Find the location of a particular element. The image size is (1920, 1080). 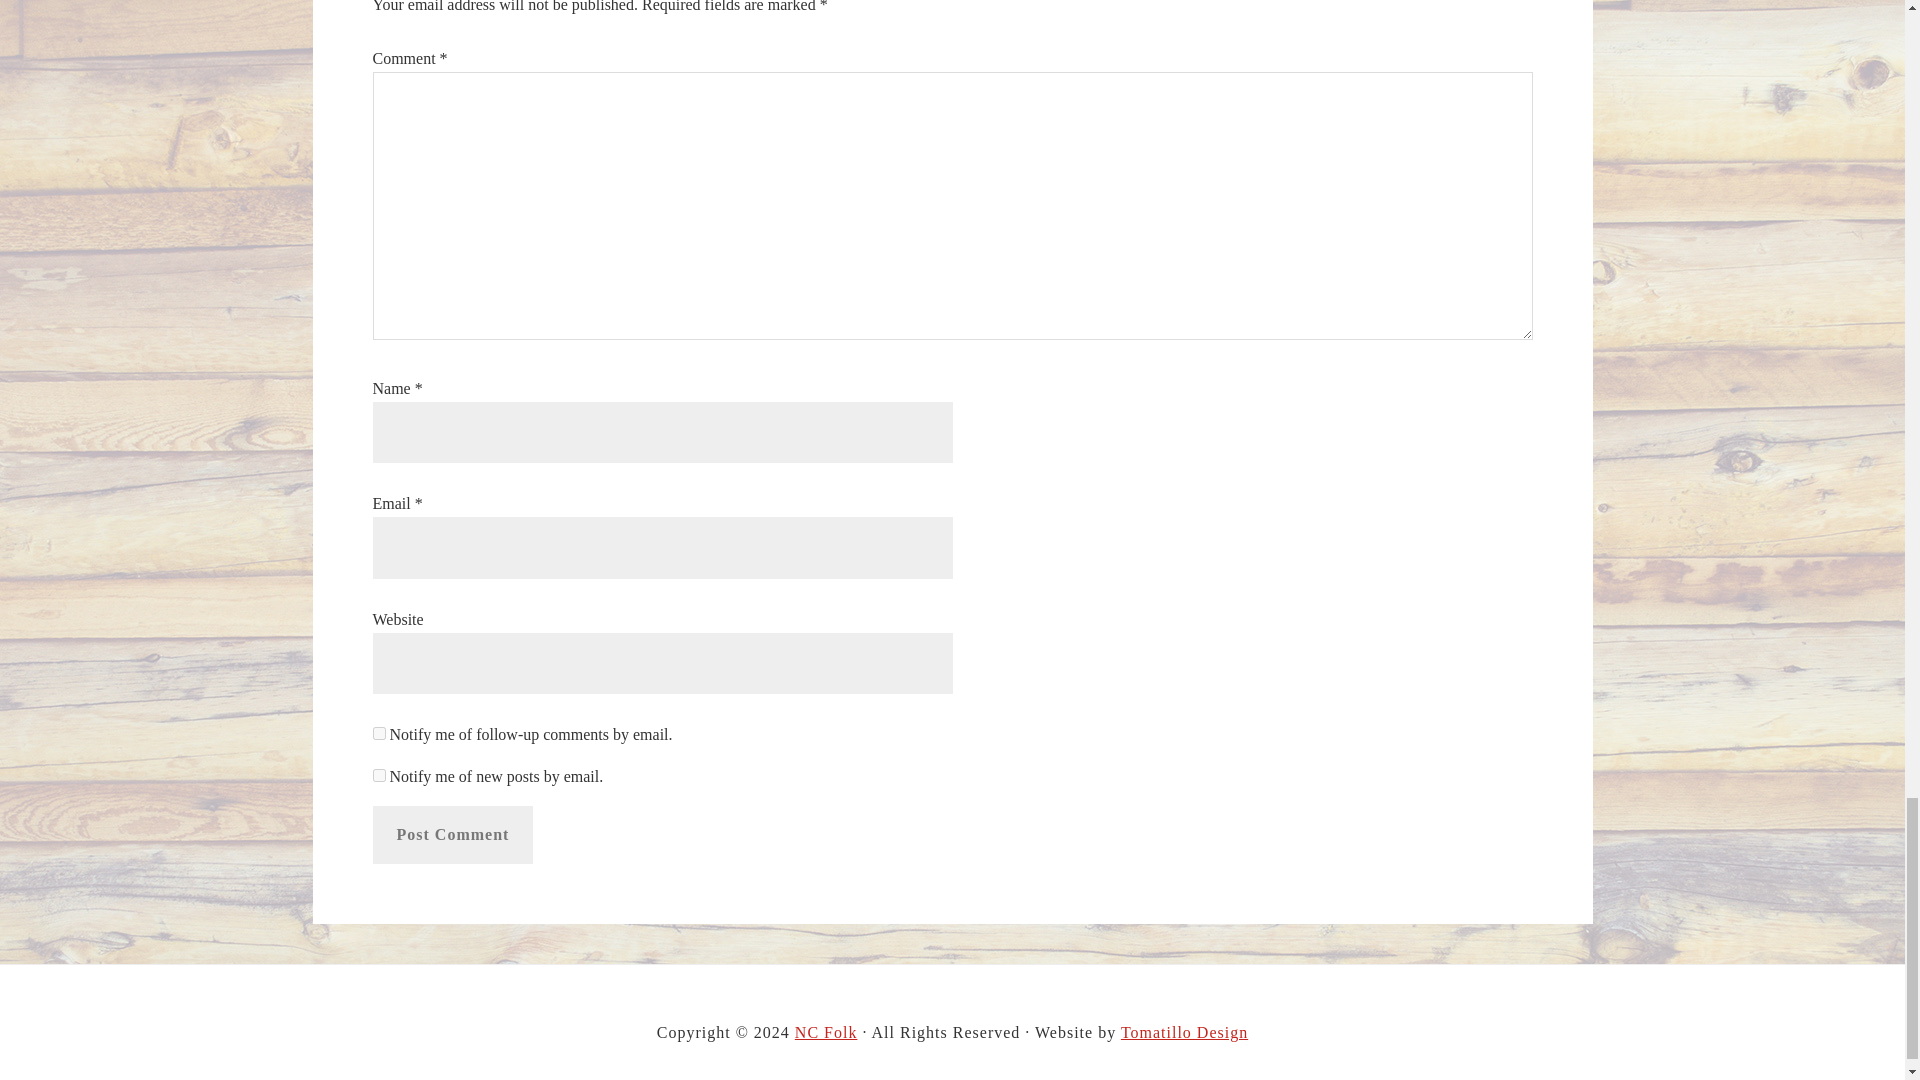

Post Comment is located at coordinates (452, 834).